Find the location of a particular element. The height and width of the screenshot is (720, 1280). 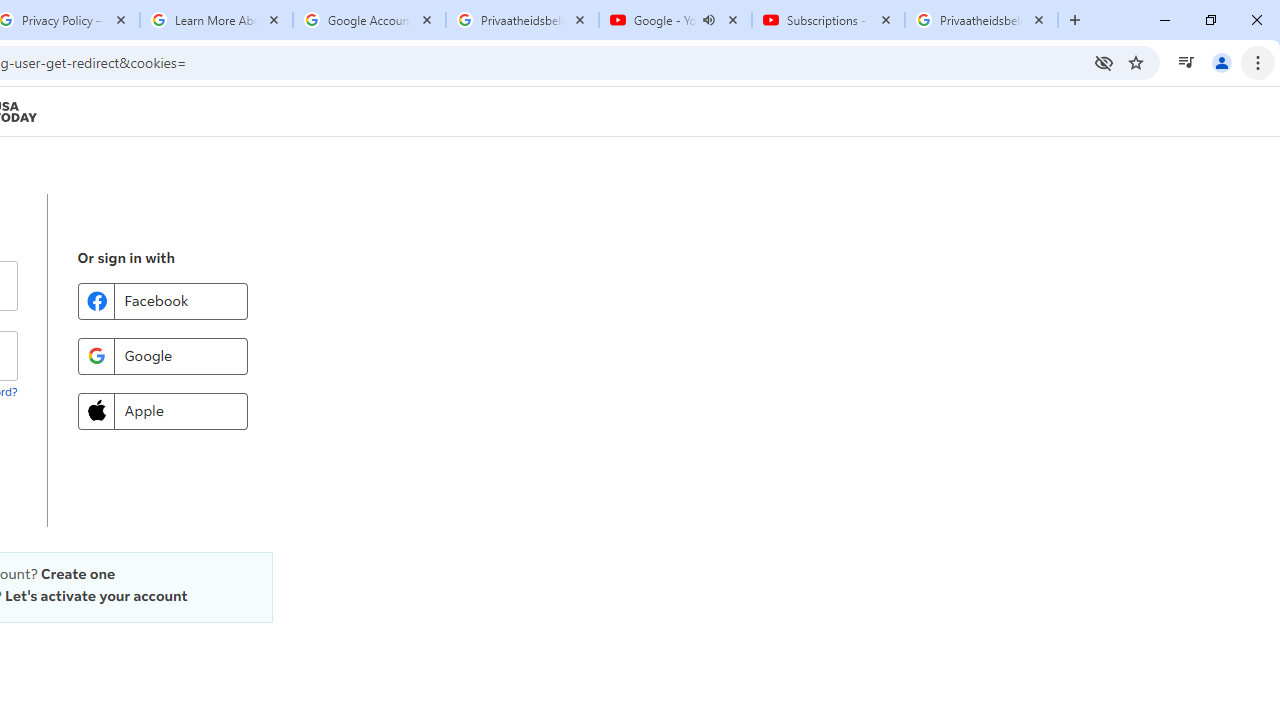

Apple is located at coordinates (162, 410).